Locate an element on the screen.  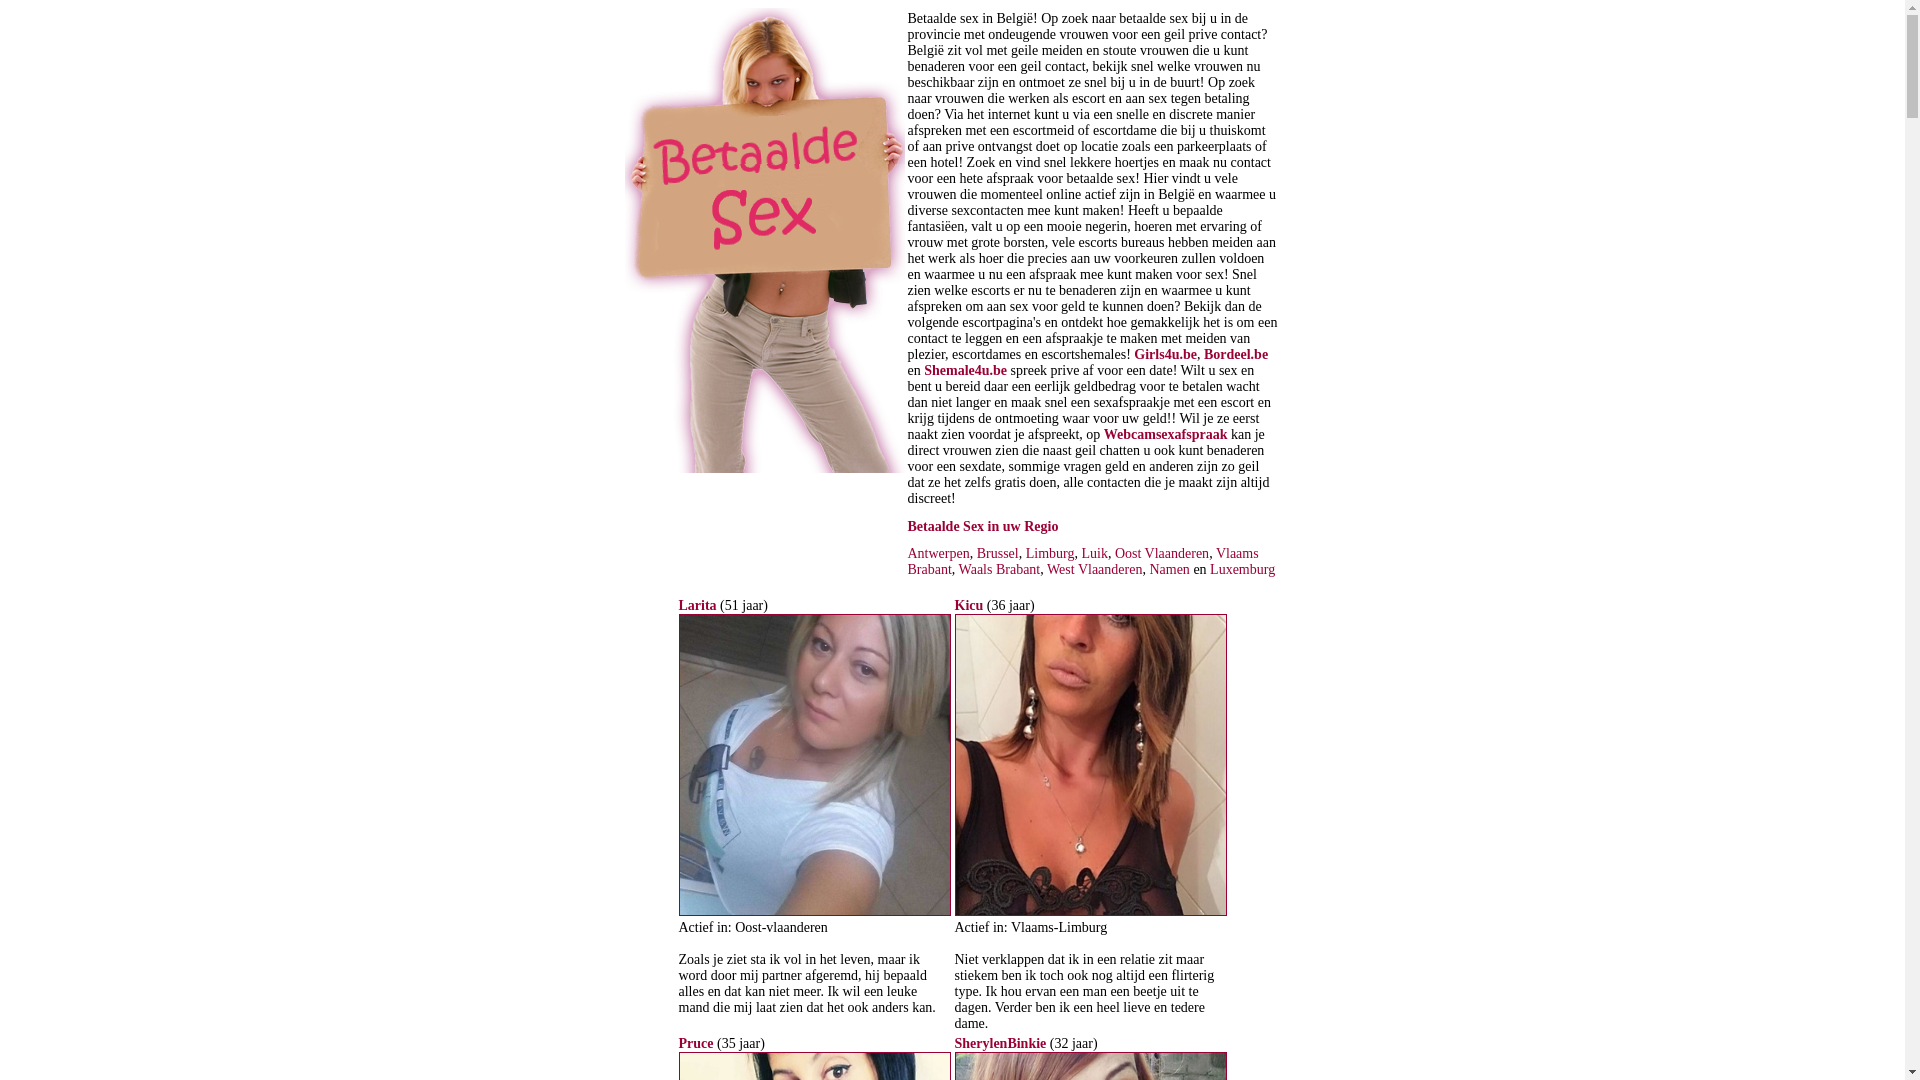
Antwerpen is located at coordinates (939, 554).